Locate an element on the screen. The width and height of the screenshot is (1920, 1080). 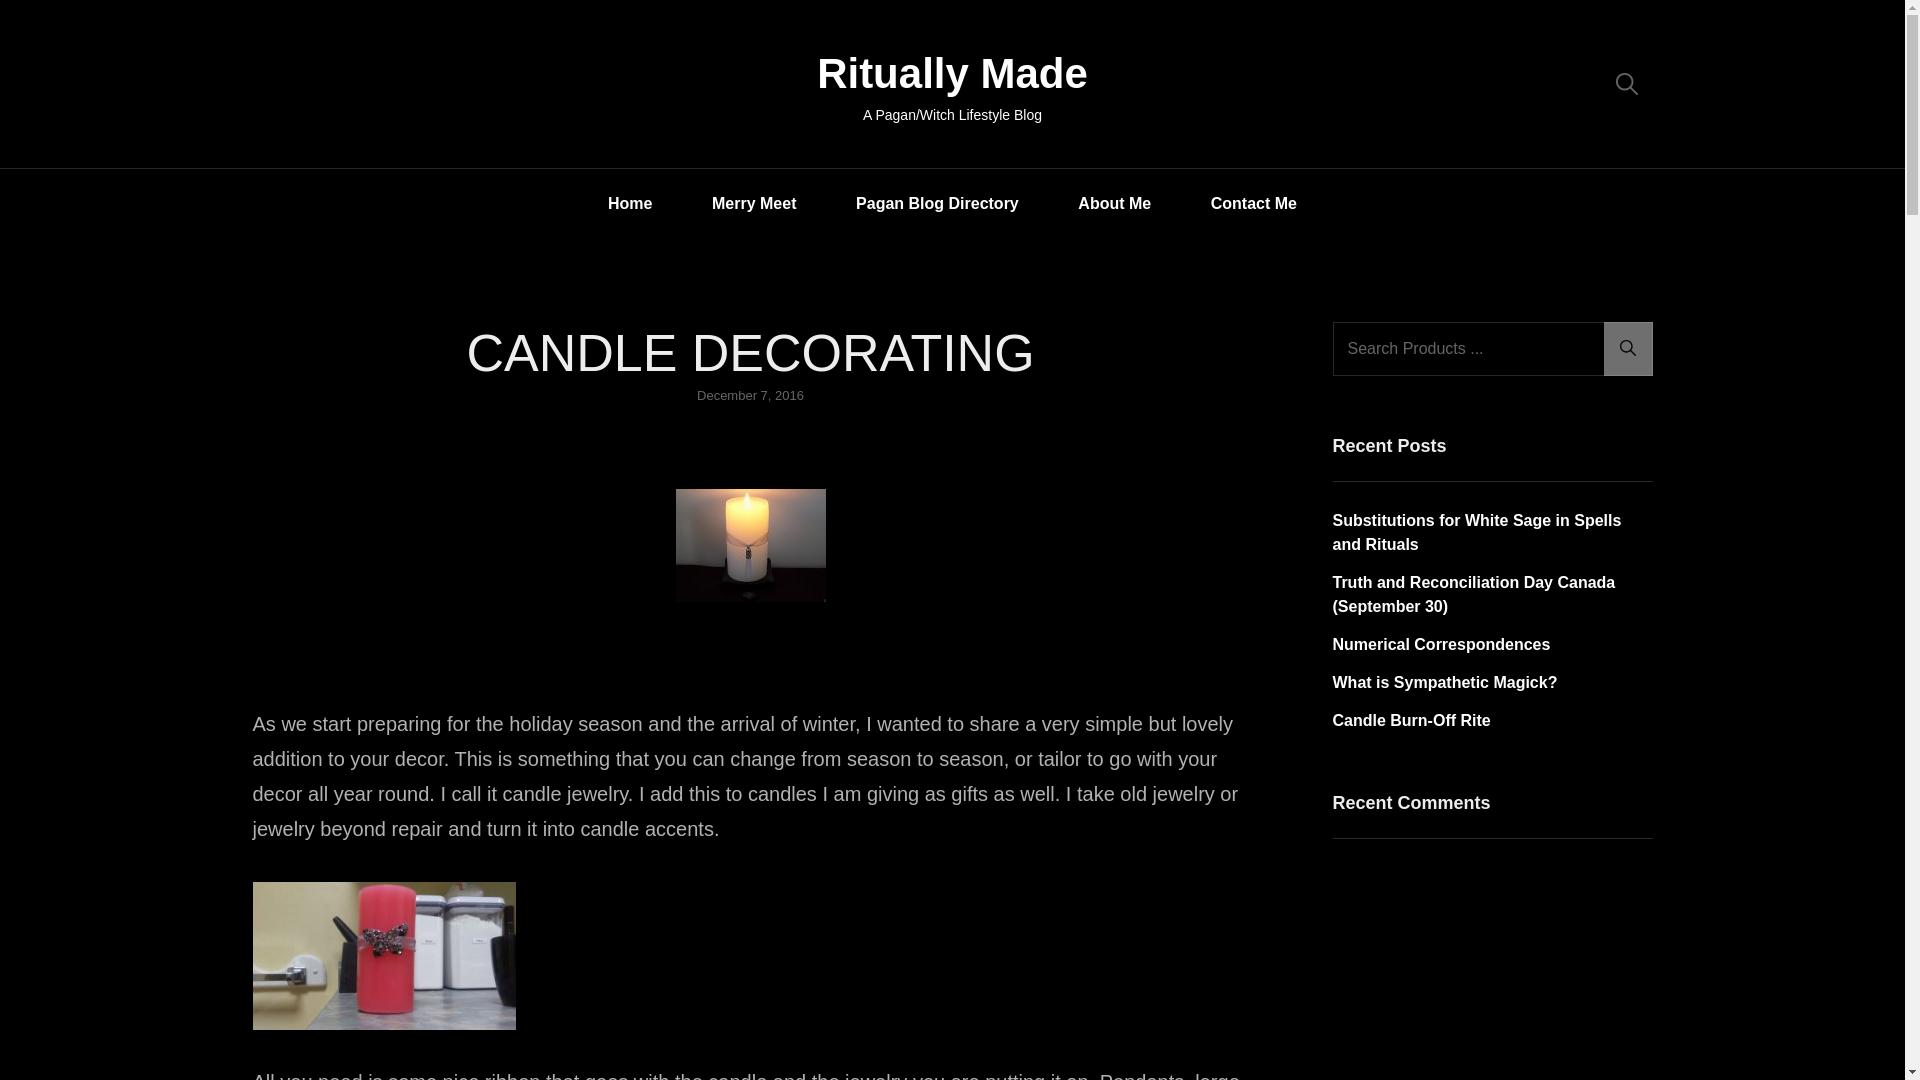
What is Sympathetic Magick? is located at coordinates (1444, 682).